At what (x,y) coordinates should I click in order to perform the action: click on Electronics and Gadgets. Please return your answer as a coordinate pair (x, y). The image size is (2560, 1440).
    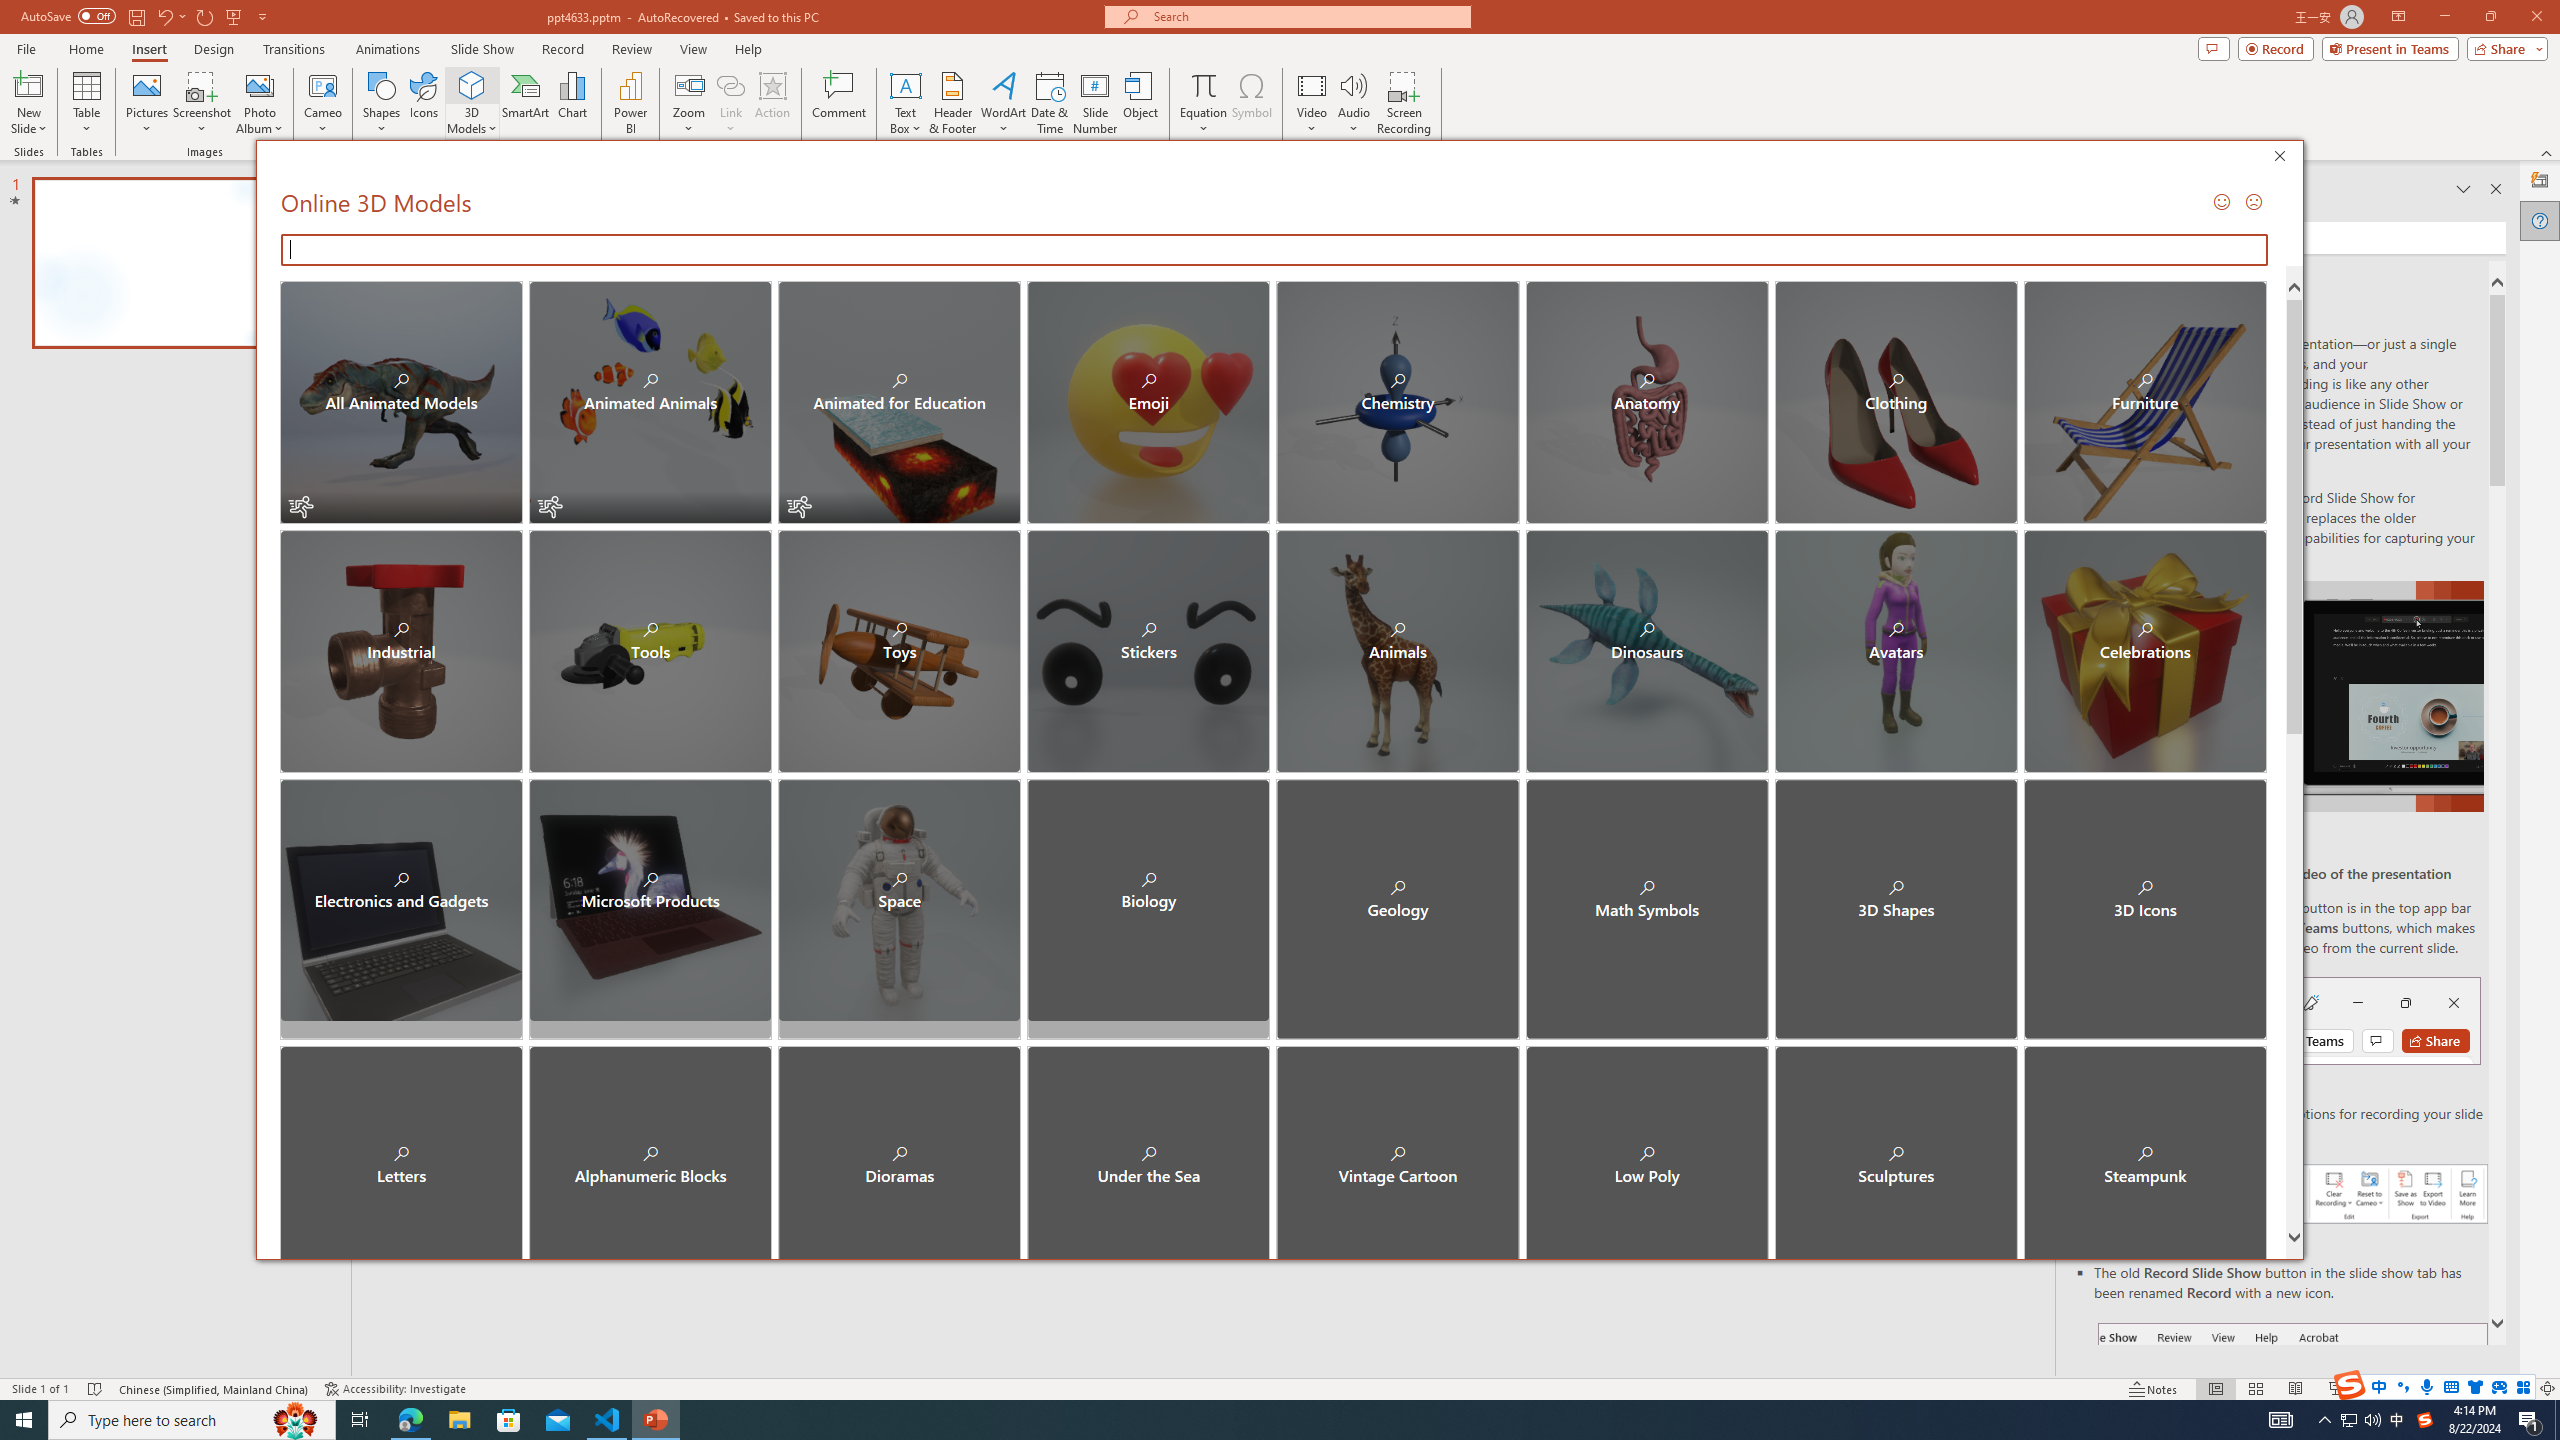
    Looking at the image, I should click on (402, 900).